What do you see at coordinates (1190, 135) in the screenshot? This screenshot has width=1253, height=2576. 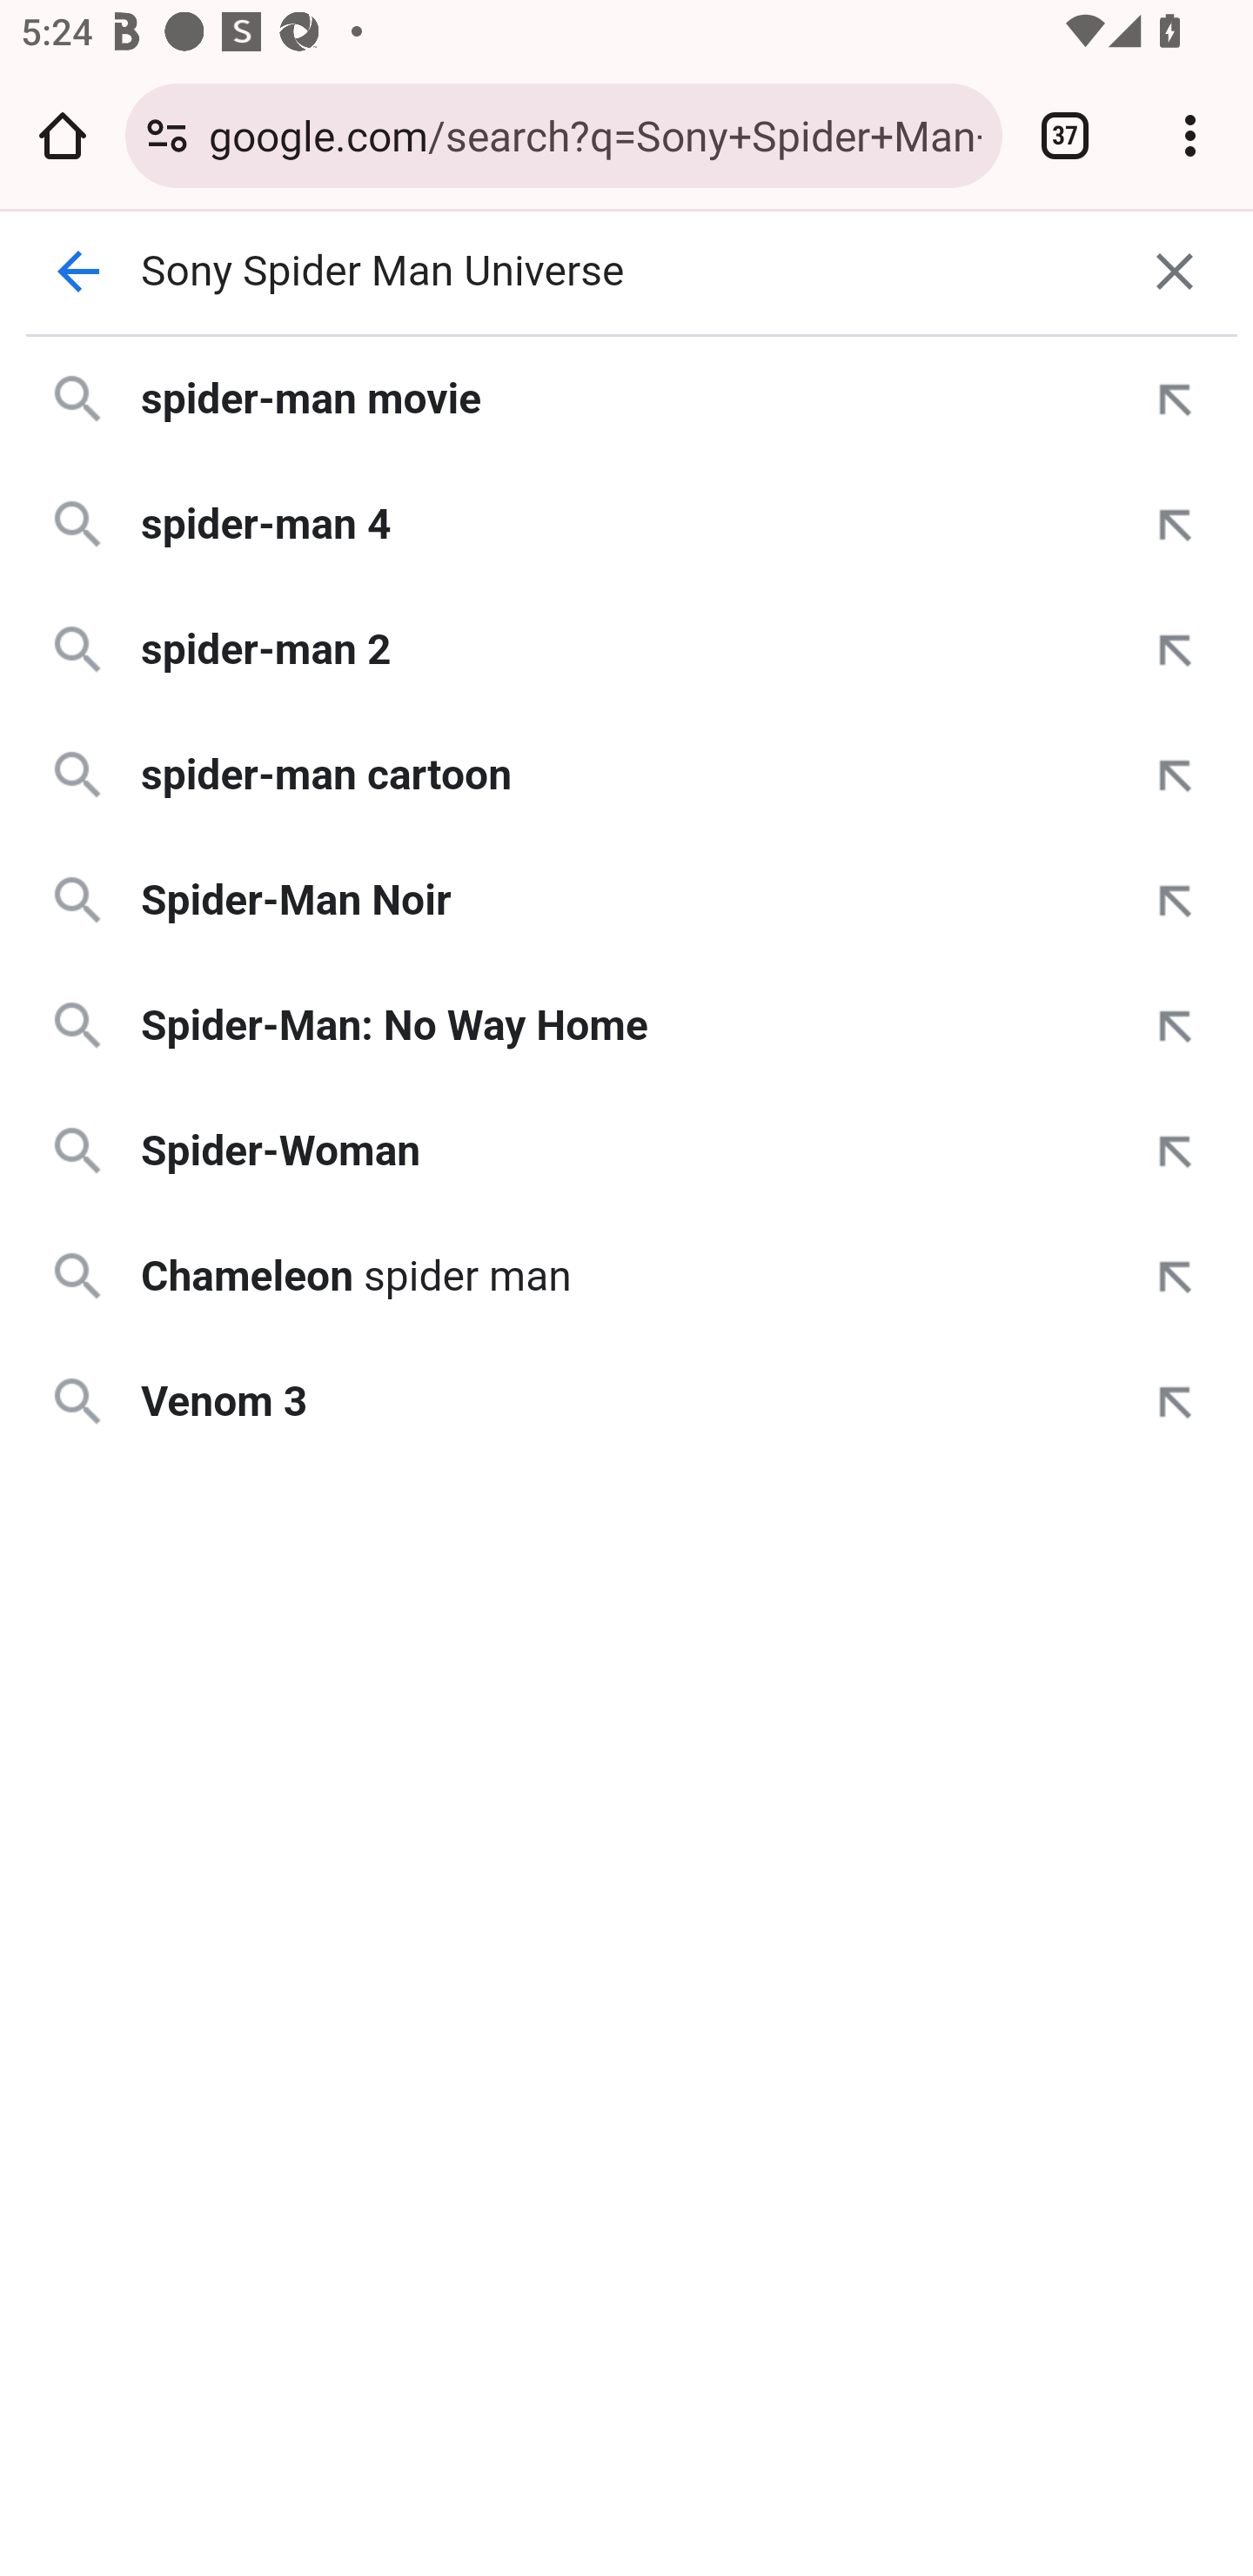 I see `Customize and control Google Chrome` at bounding box center [1190, 135].